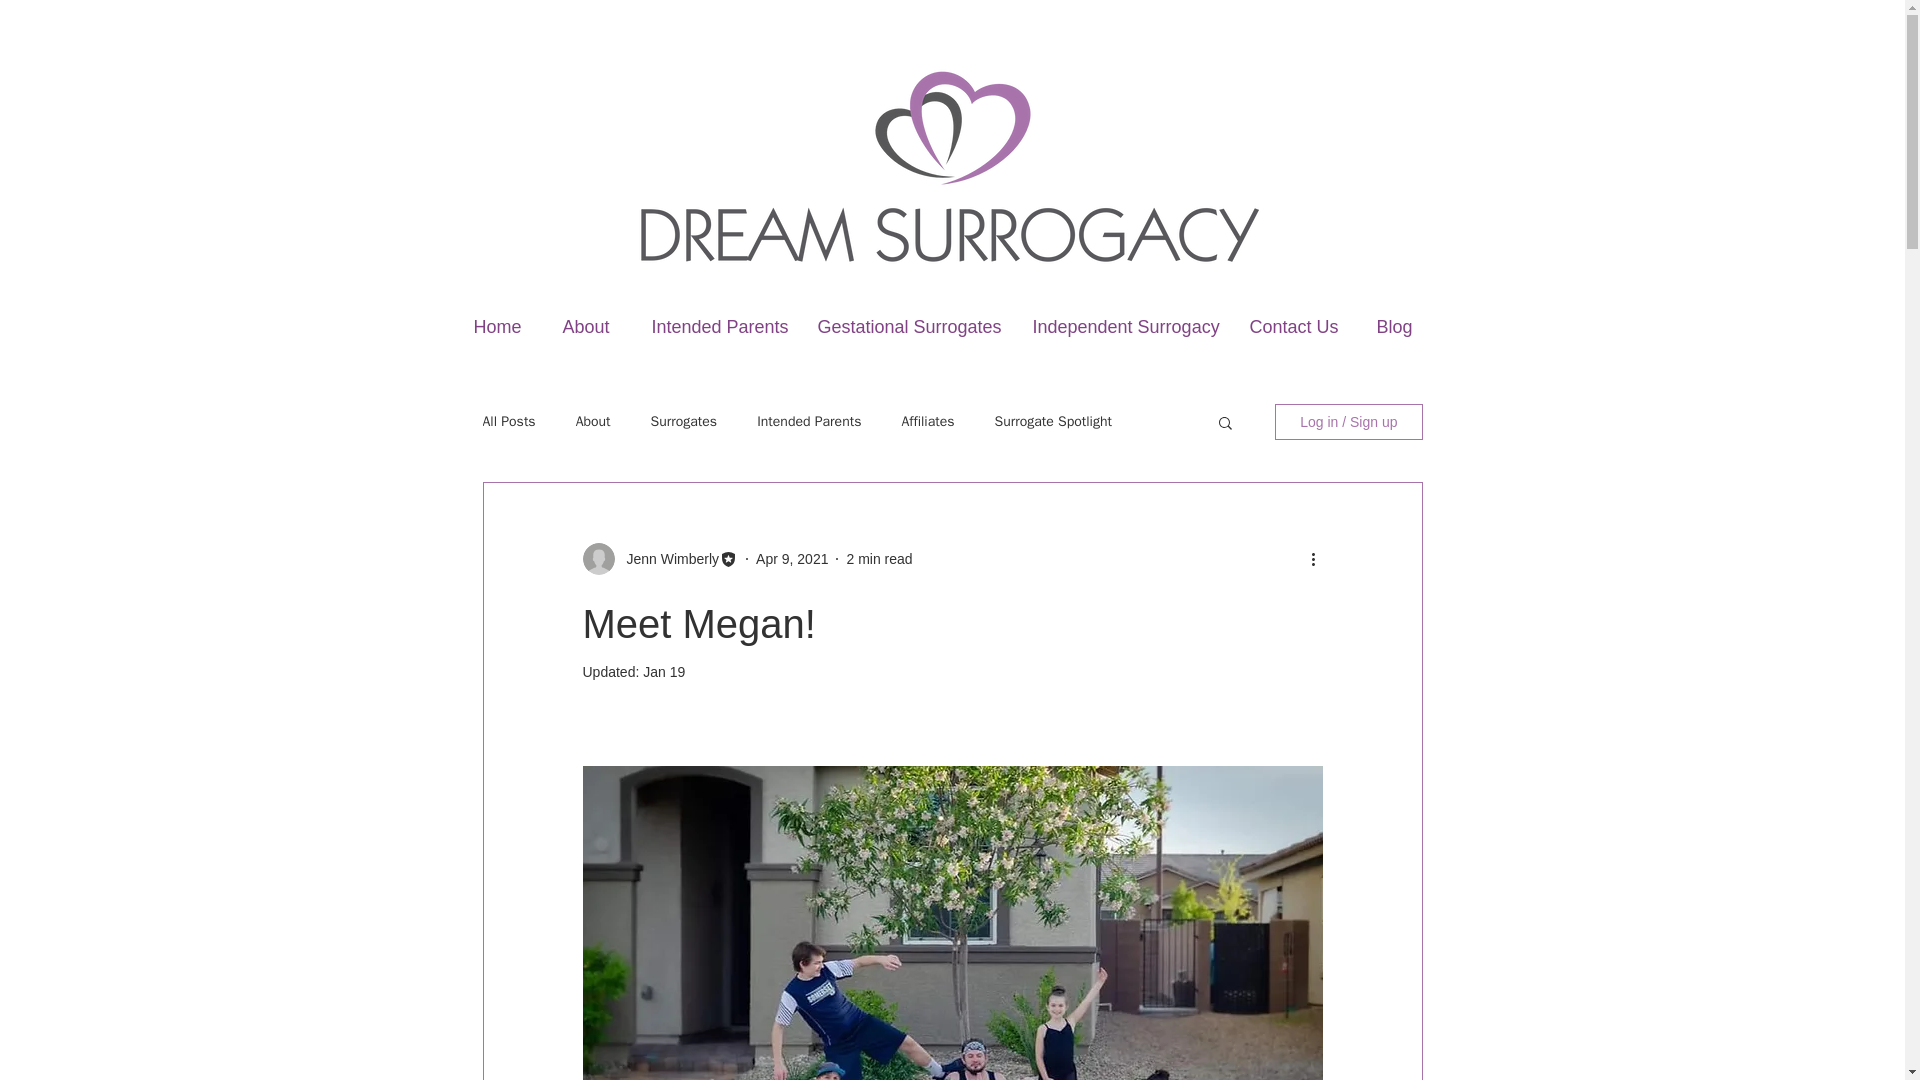  I want to click on Affiliates, so click(927, 421).